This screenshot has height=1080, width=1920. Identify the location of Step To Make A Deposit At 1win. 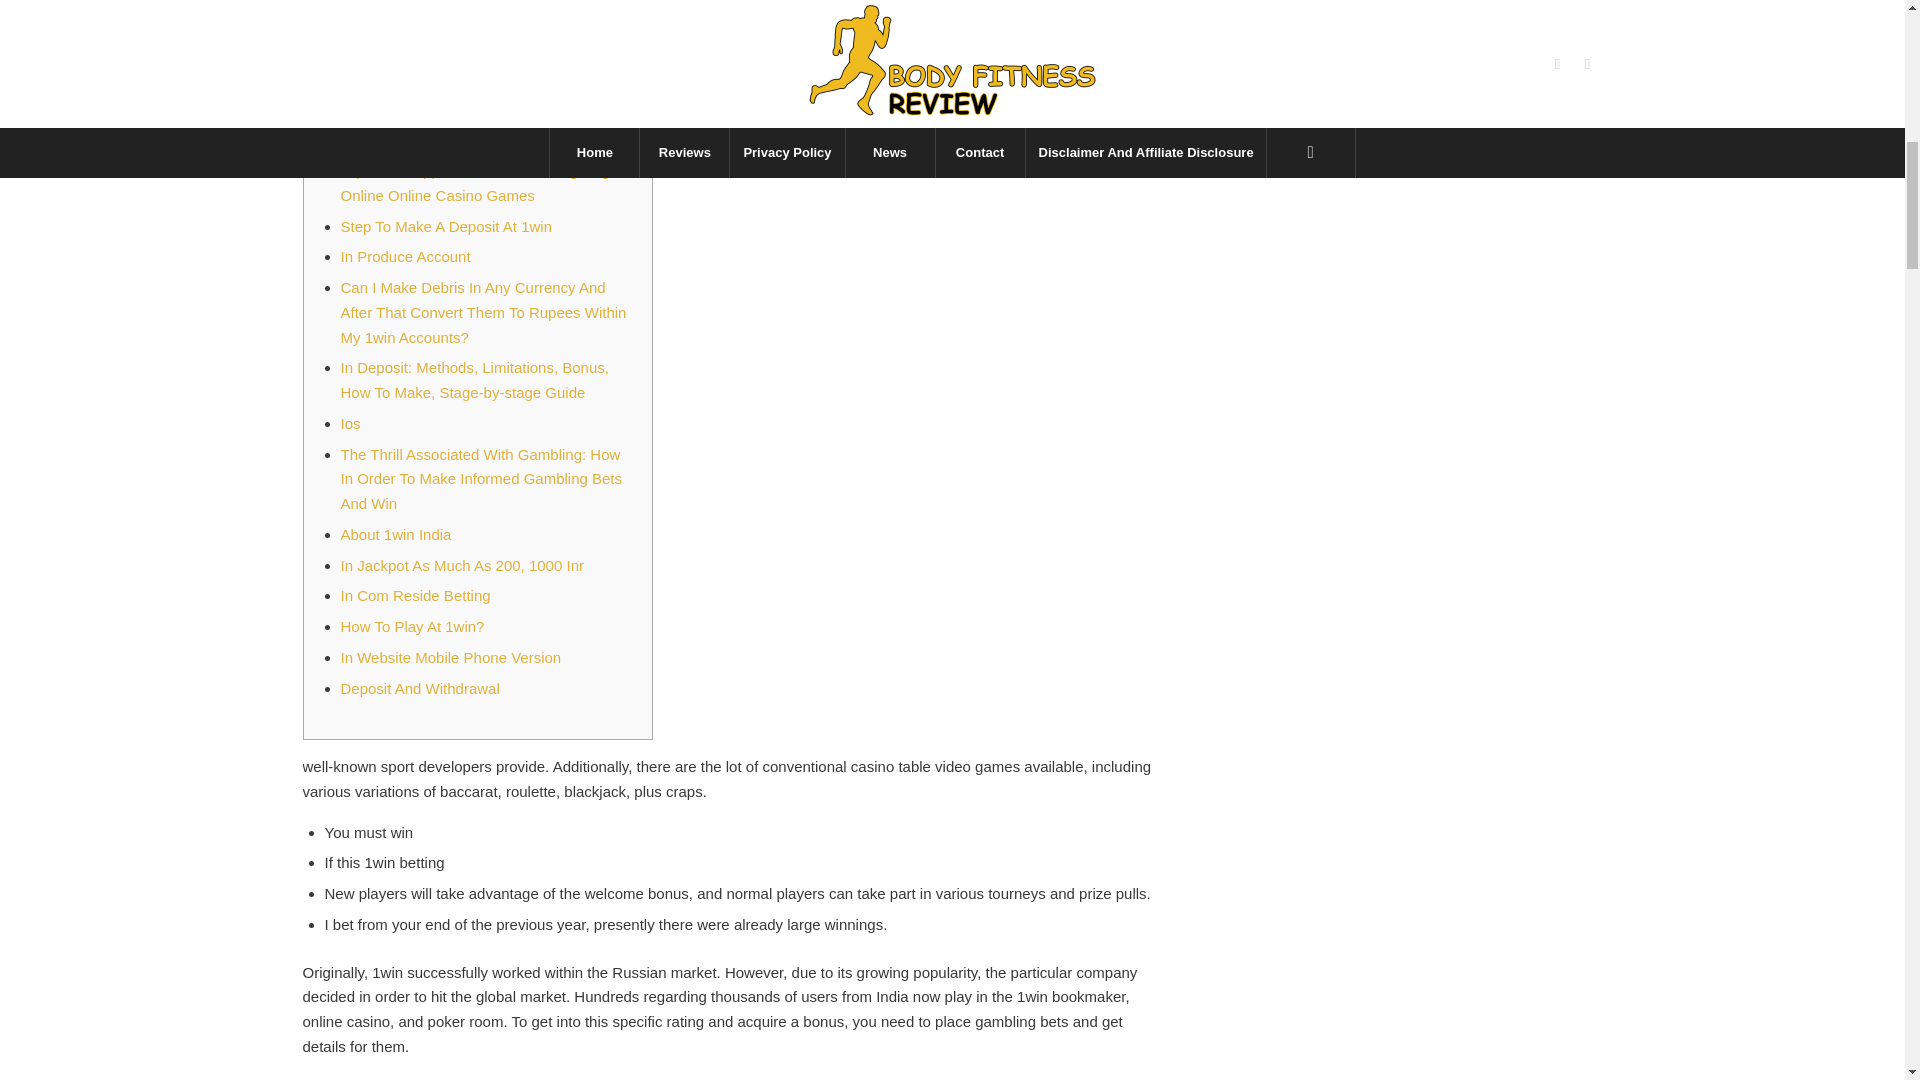
(446, 226).